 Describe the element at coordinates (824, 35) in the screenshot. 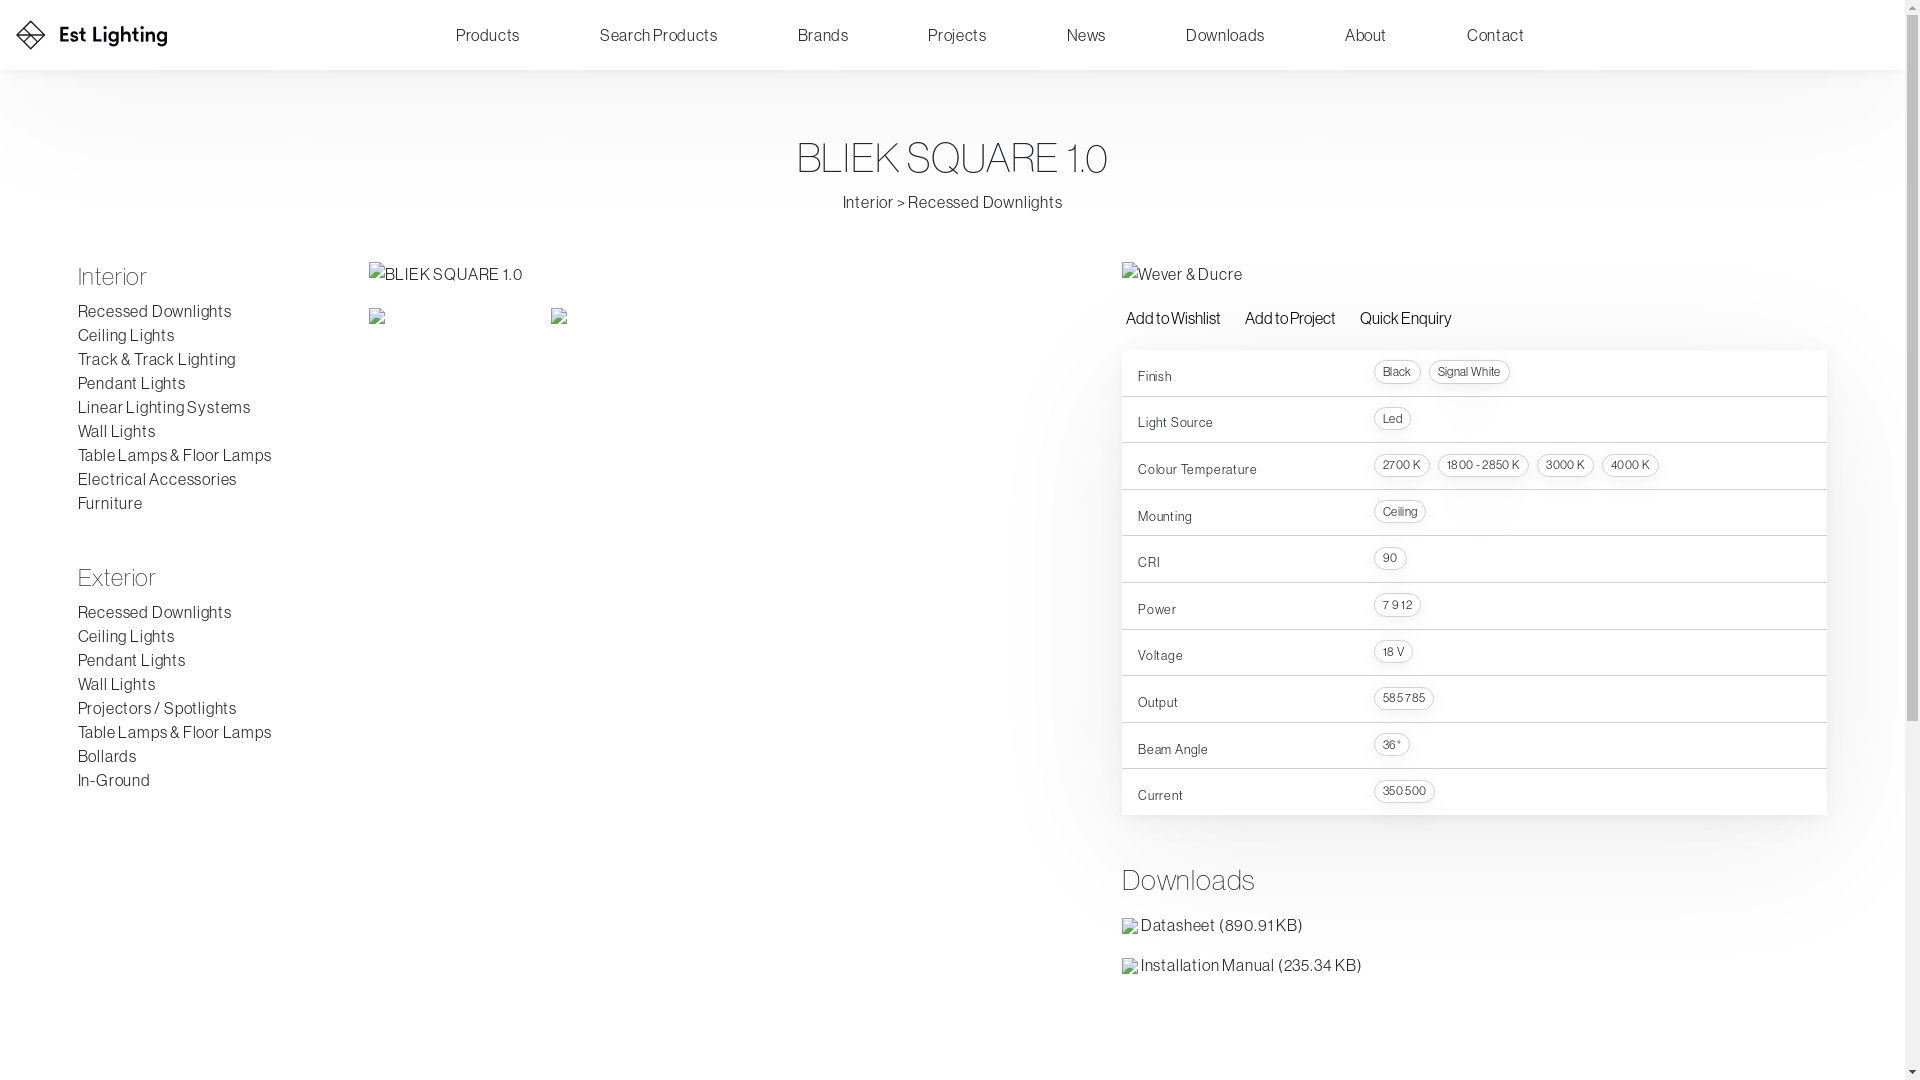

I see `Brands` at that location.